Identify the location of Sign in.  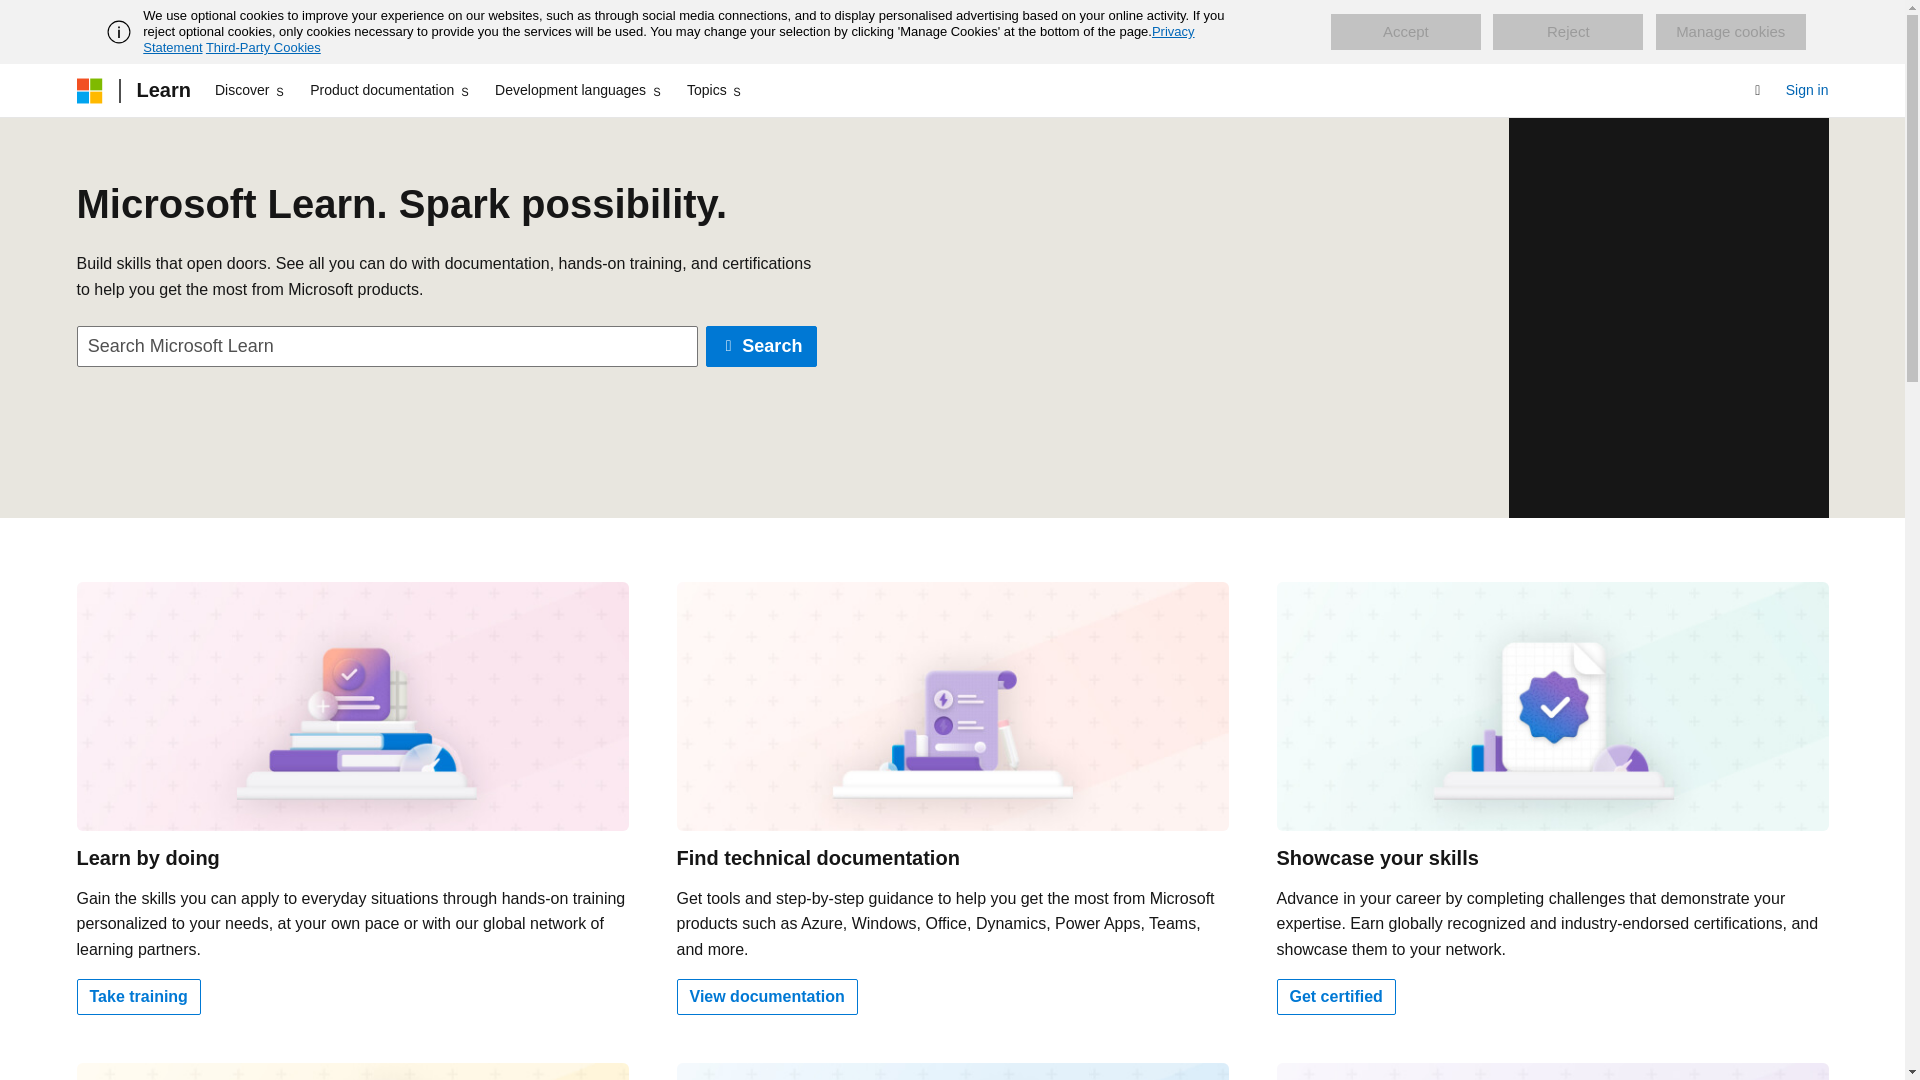
(1807, 90).